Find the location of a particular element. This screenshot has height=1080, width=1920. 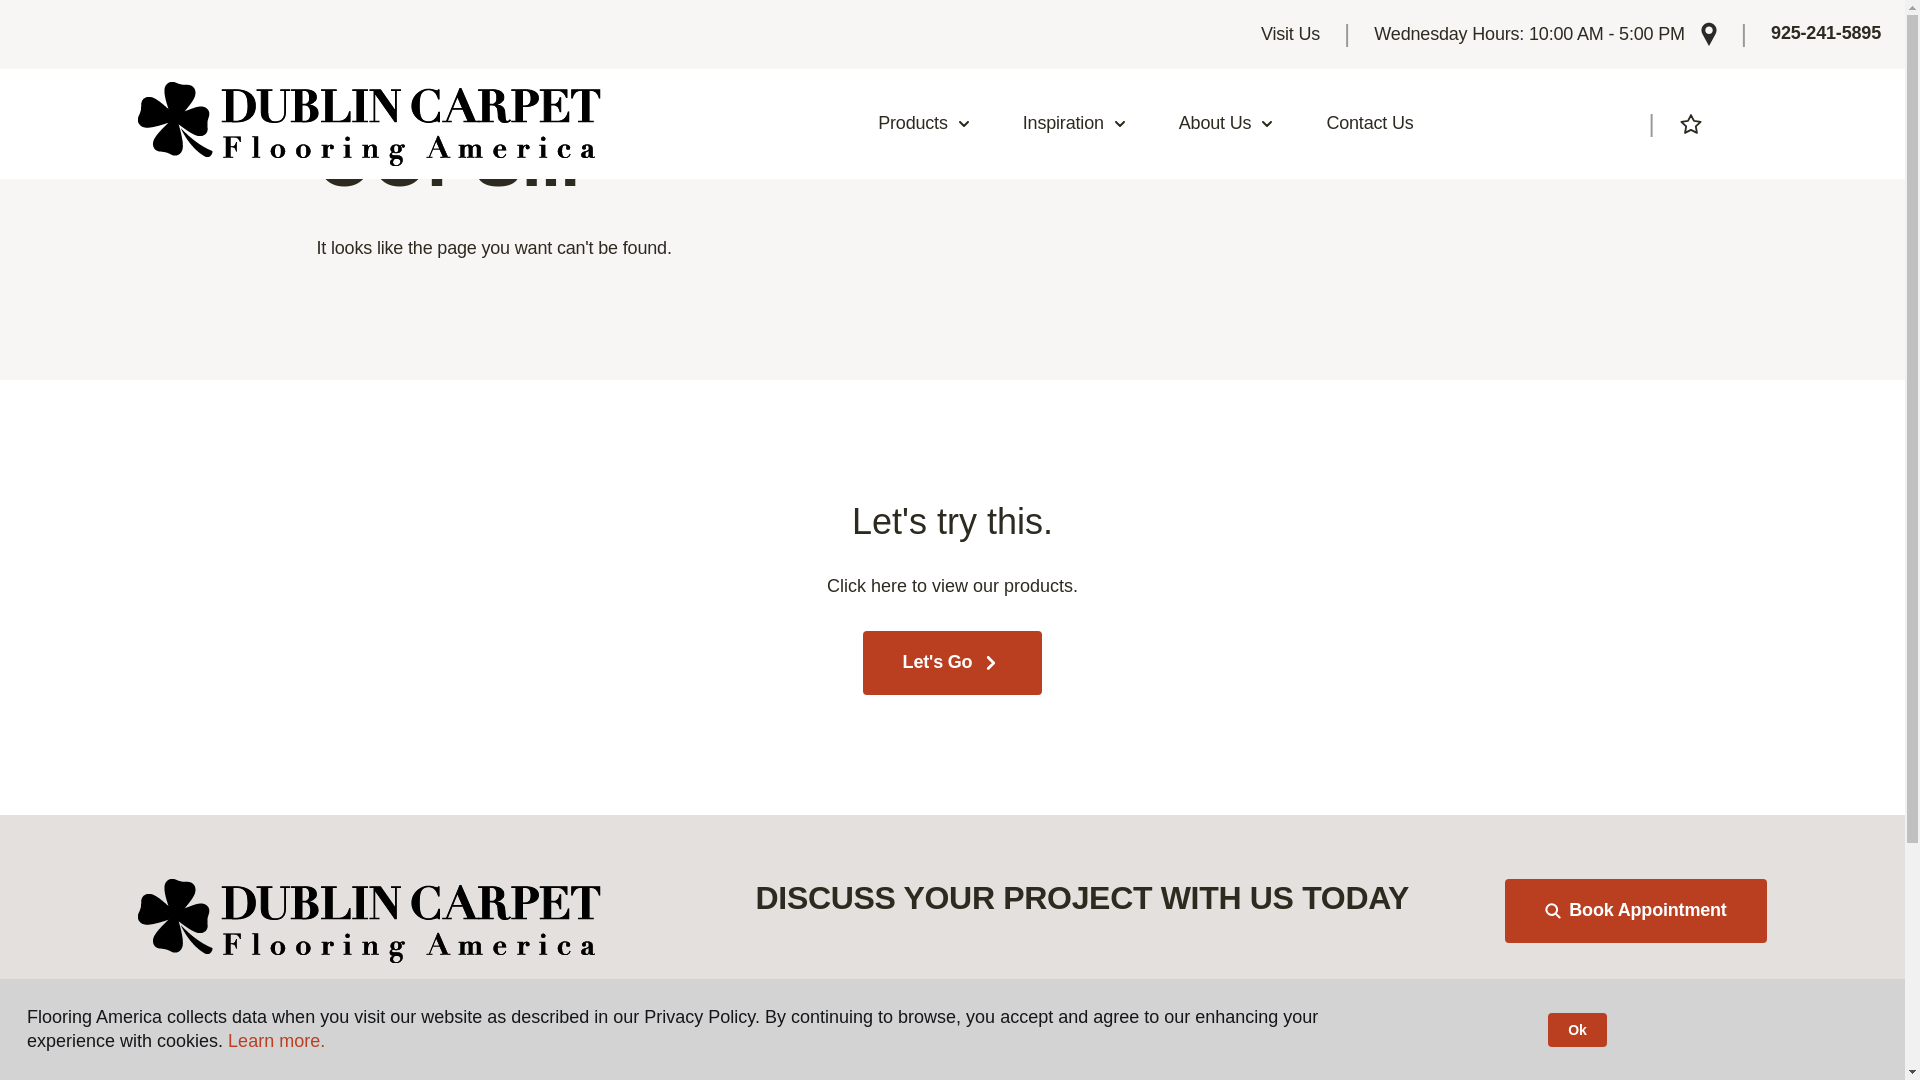

Inspiration is located at coordinates (1075, 124).